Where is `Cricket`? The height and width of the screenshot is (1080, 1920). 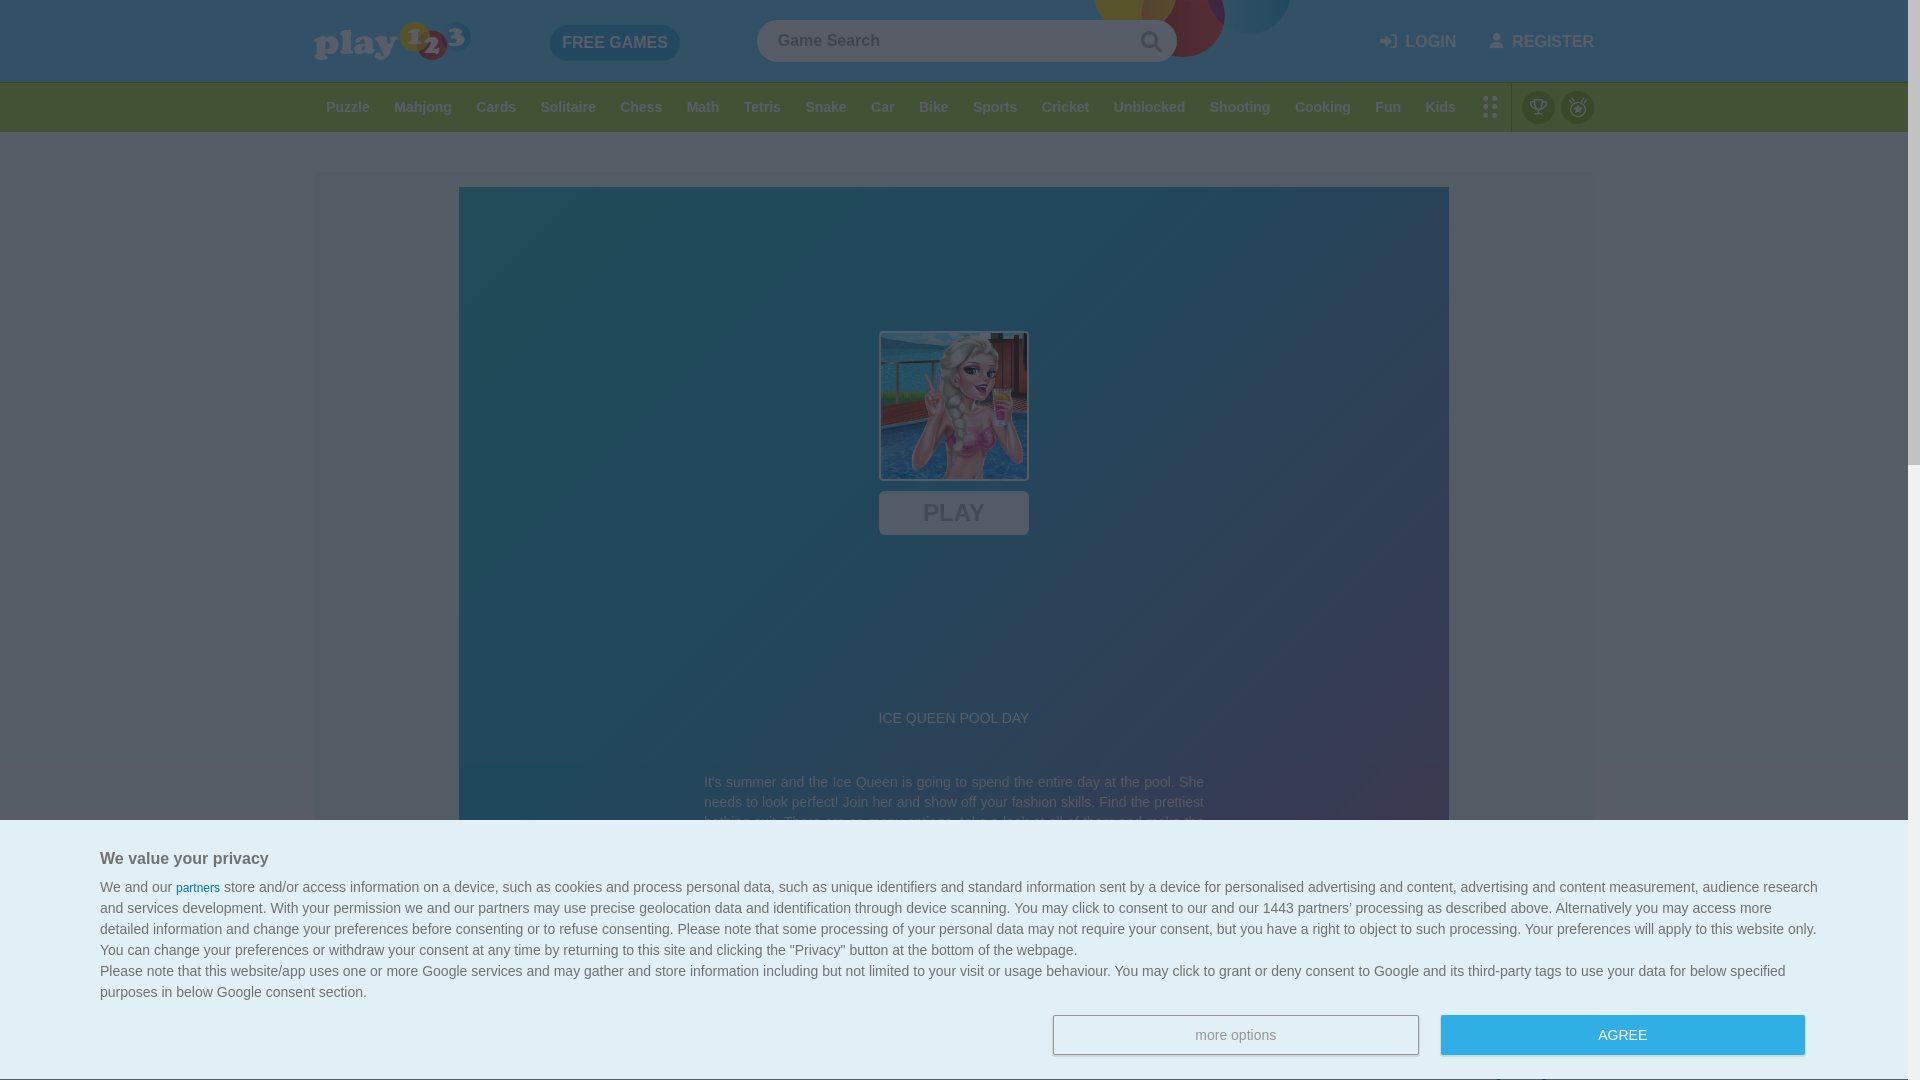 Cricket is located at coordinates (1541, 40).